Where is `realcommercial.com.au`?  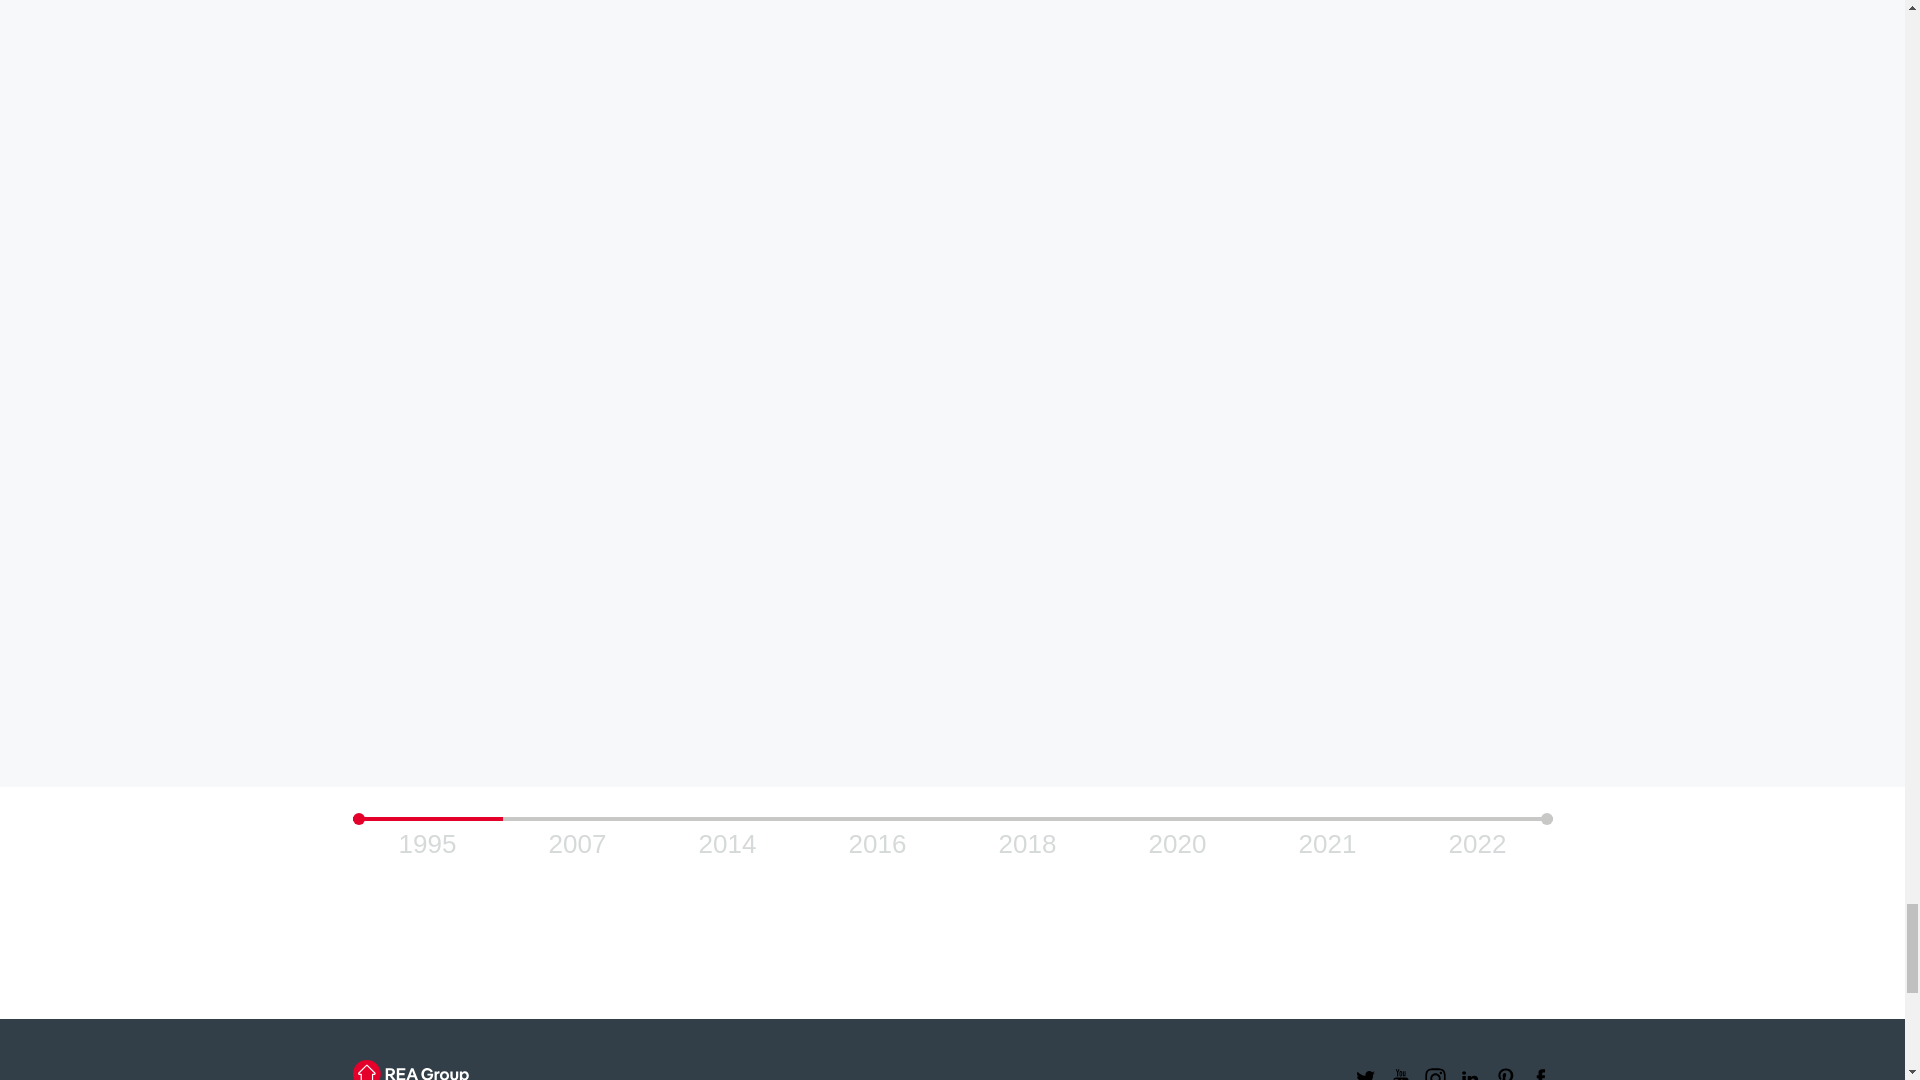
realcommercial.com.au is located at coordinates (951, 282).